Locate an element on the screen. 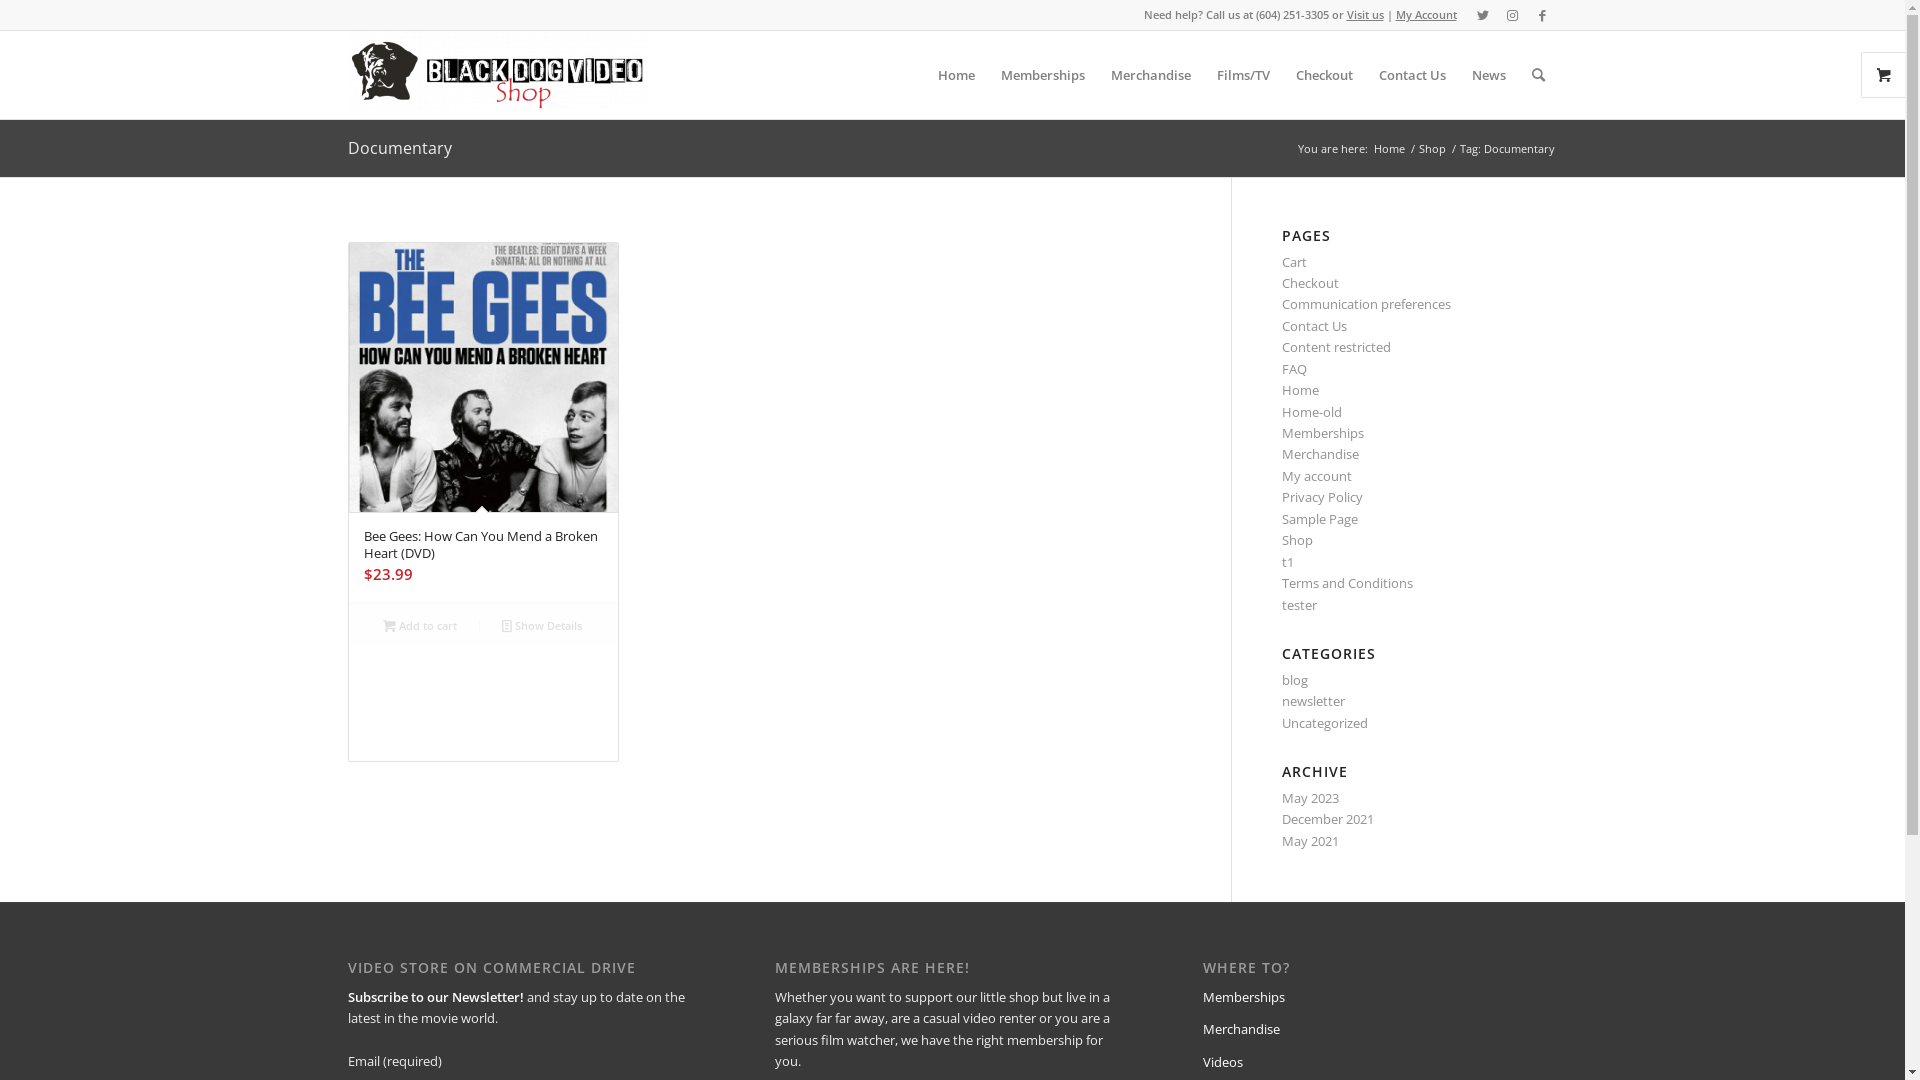 The height and width of the screenshot is (1080, 1920). Content restricted is located at coordinates (1336, 347).